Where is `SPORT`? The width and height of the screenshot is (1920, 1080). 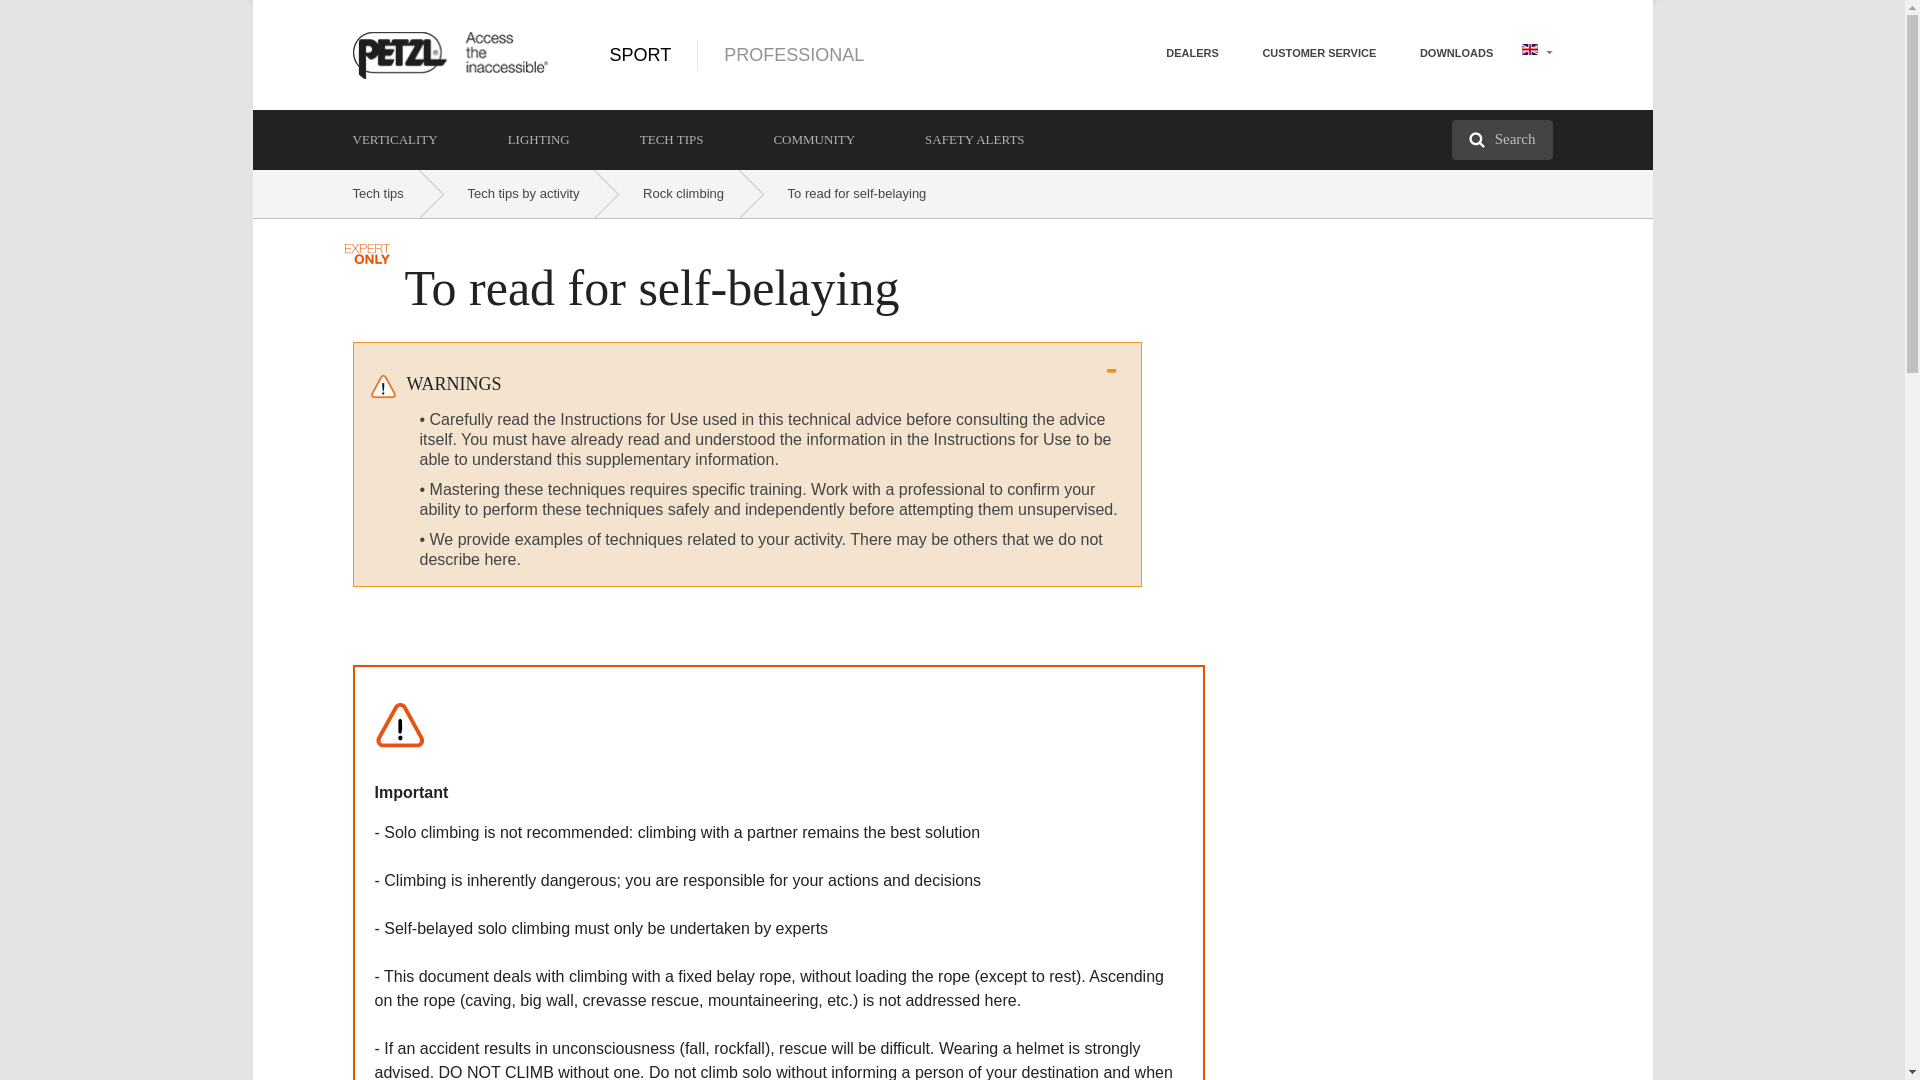
SPORT is located at coordinates (641, 54).